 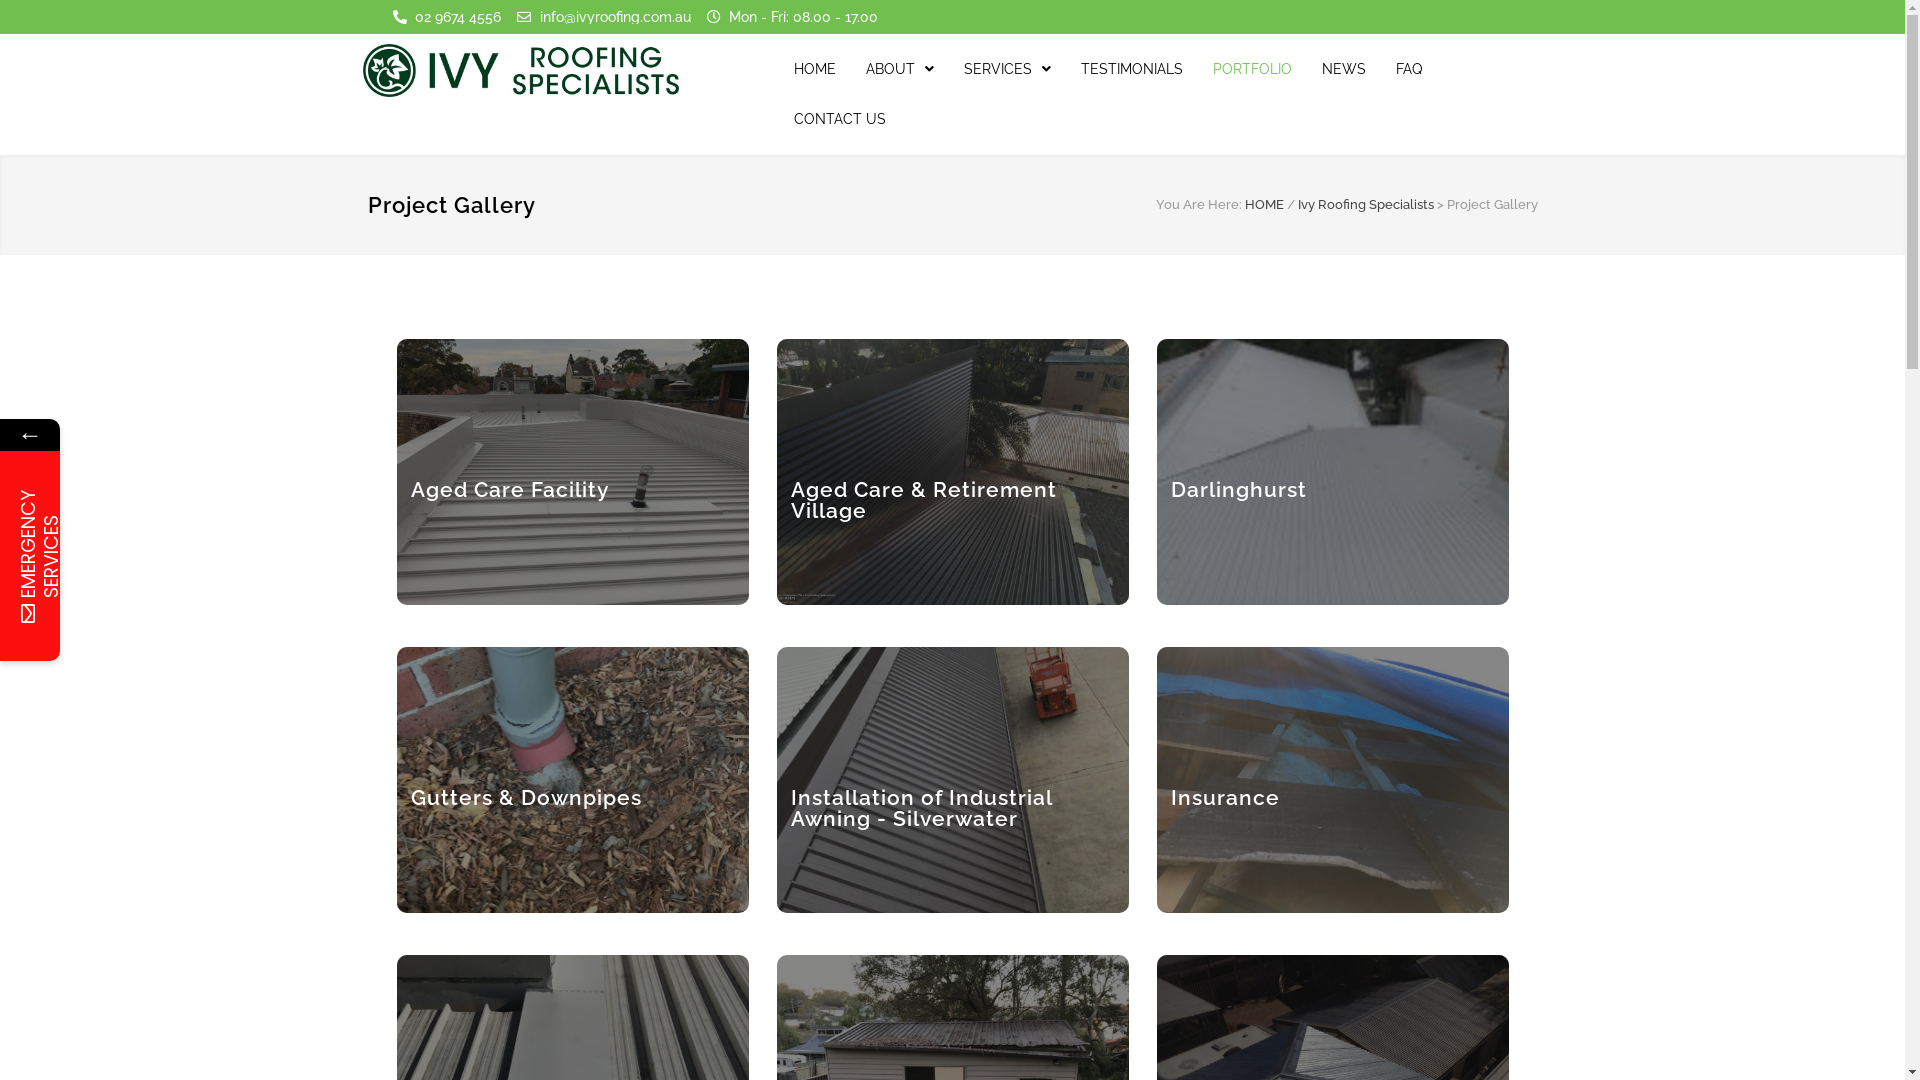 I want to click on SERVICES, so click(x=1008, y=69).